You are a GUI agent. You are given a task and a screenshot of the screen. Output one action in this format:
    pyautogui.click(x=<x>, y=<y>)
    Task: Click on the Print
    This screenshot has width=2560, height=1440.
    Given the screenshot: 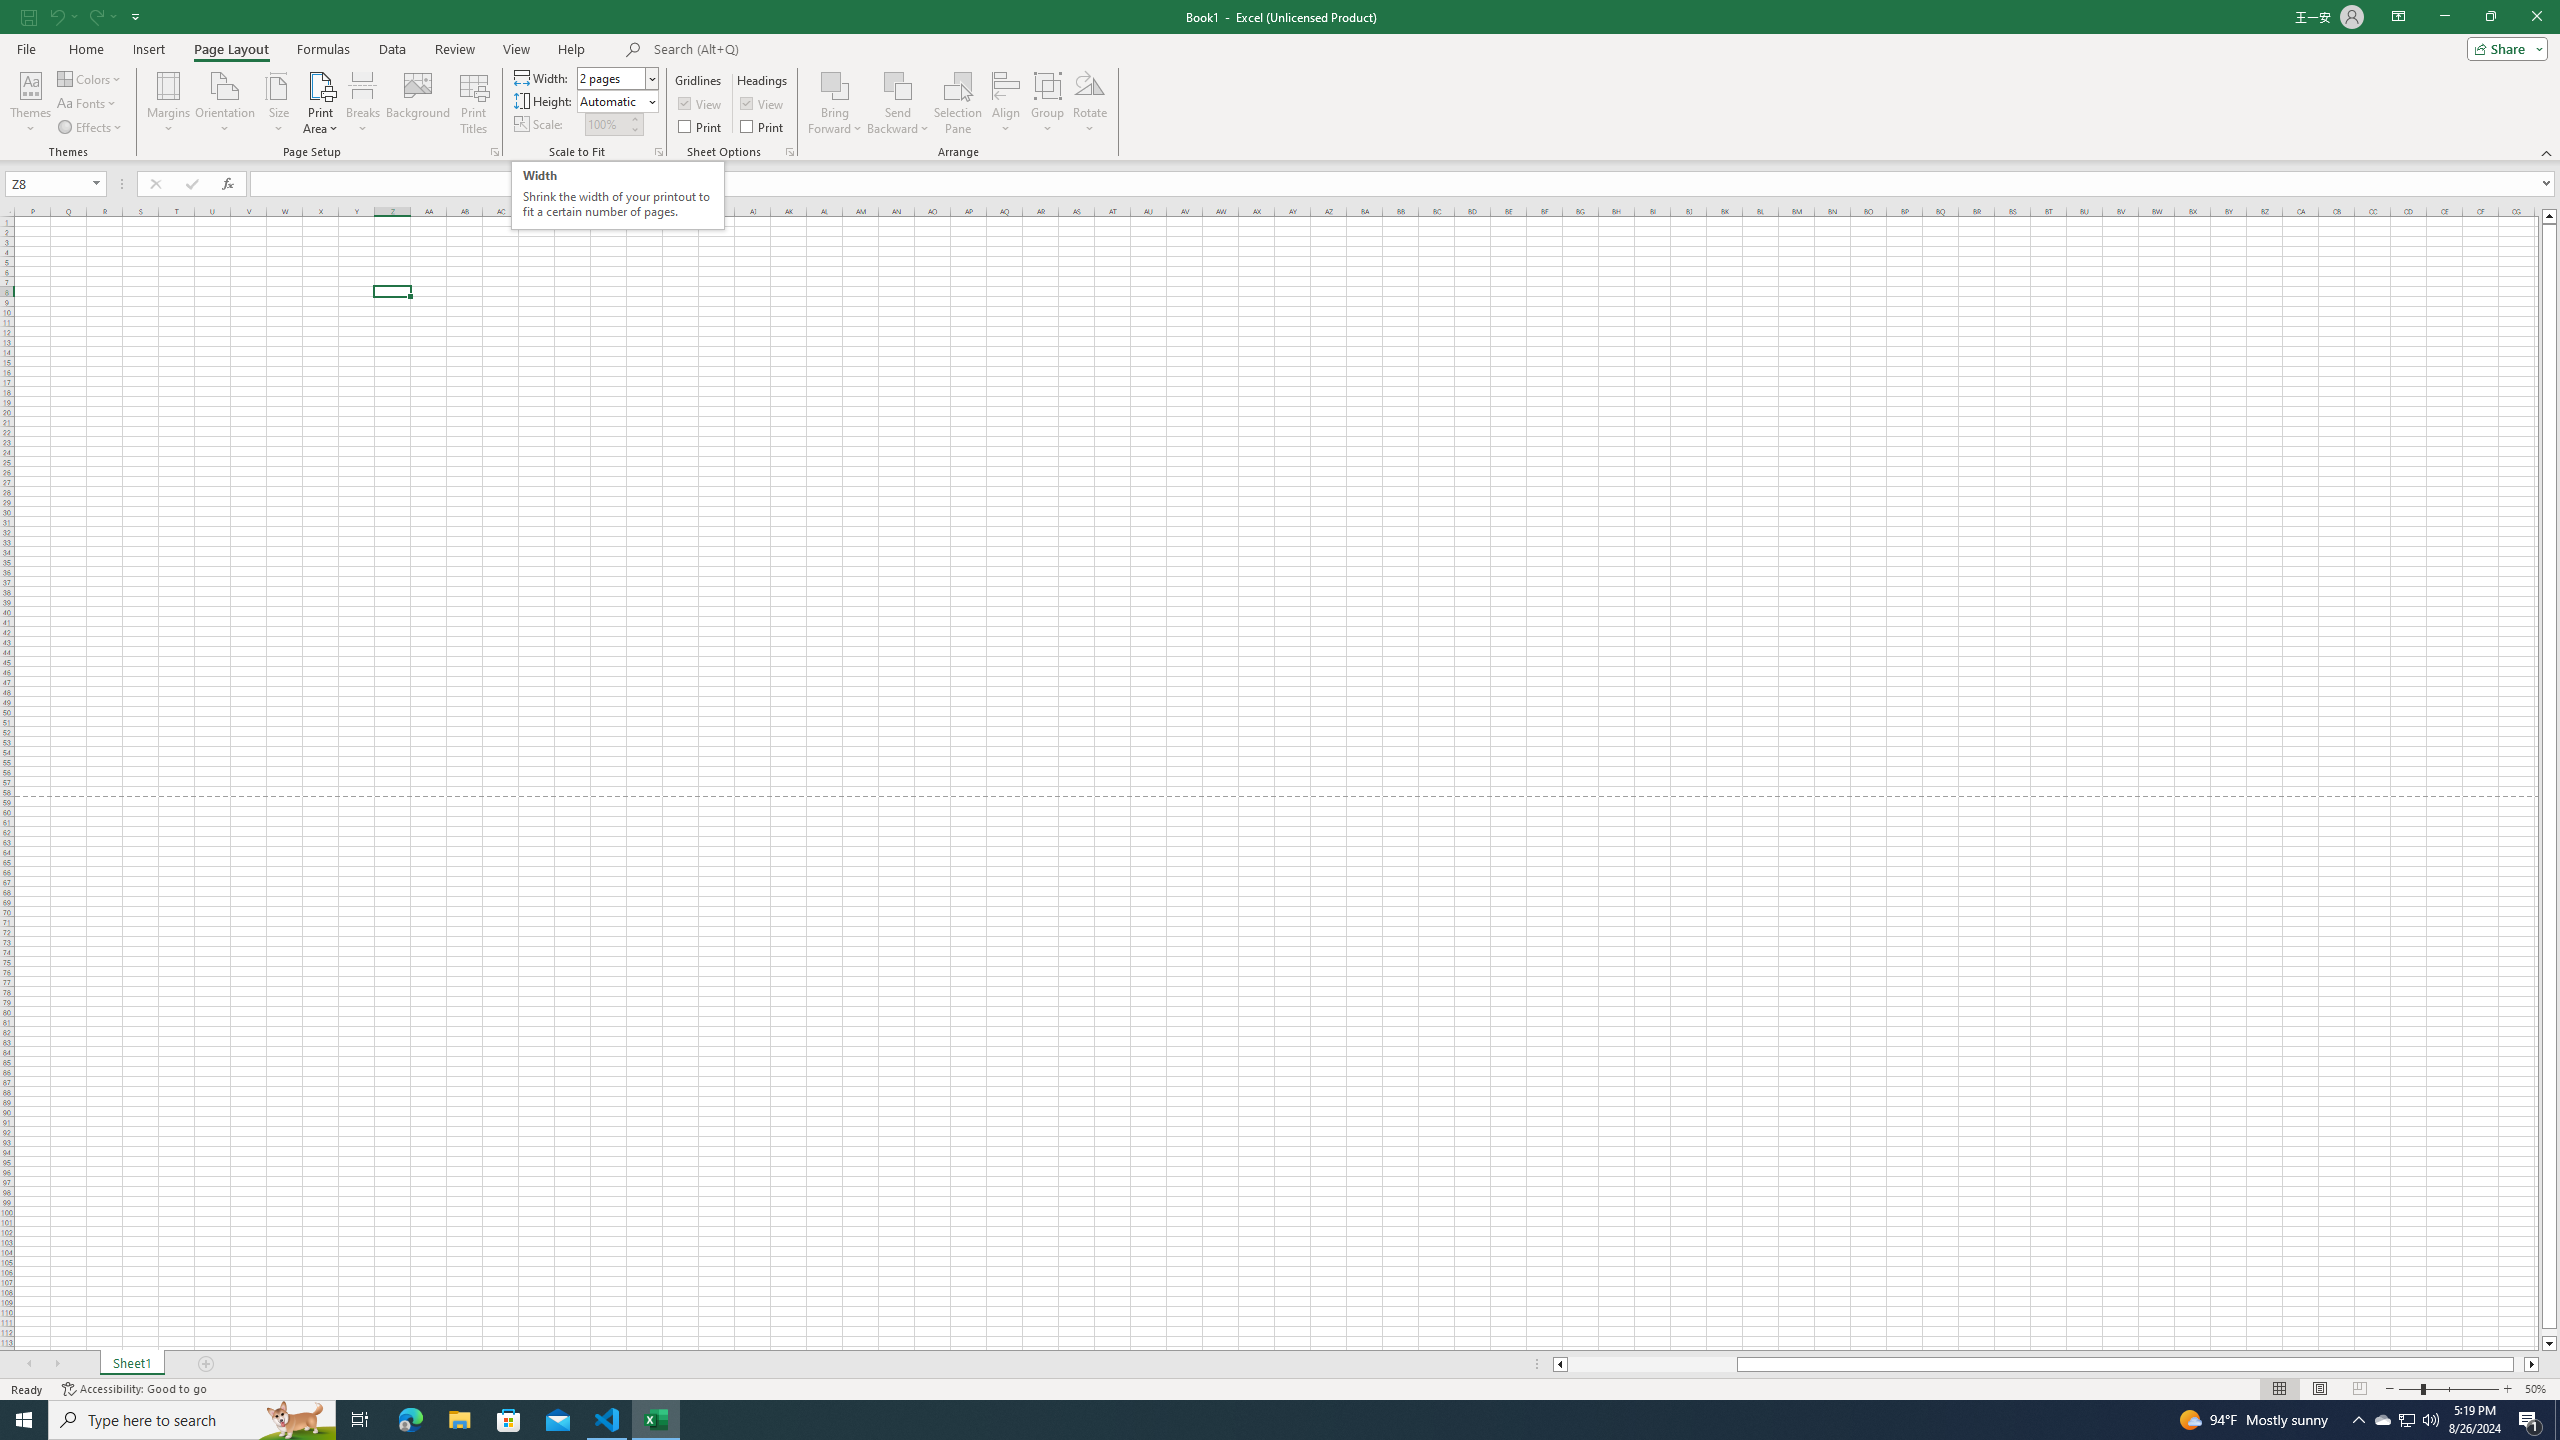 What is the action you would take?
    pyautogui.click(x=764, y=126)
    